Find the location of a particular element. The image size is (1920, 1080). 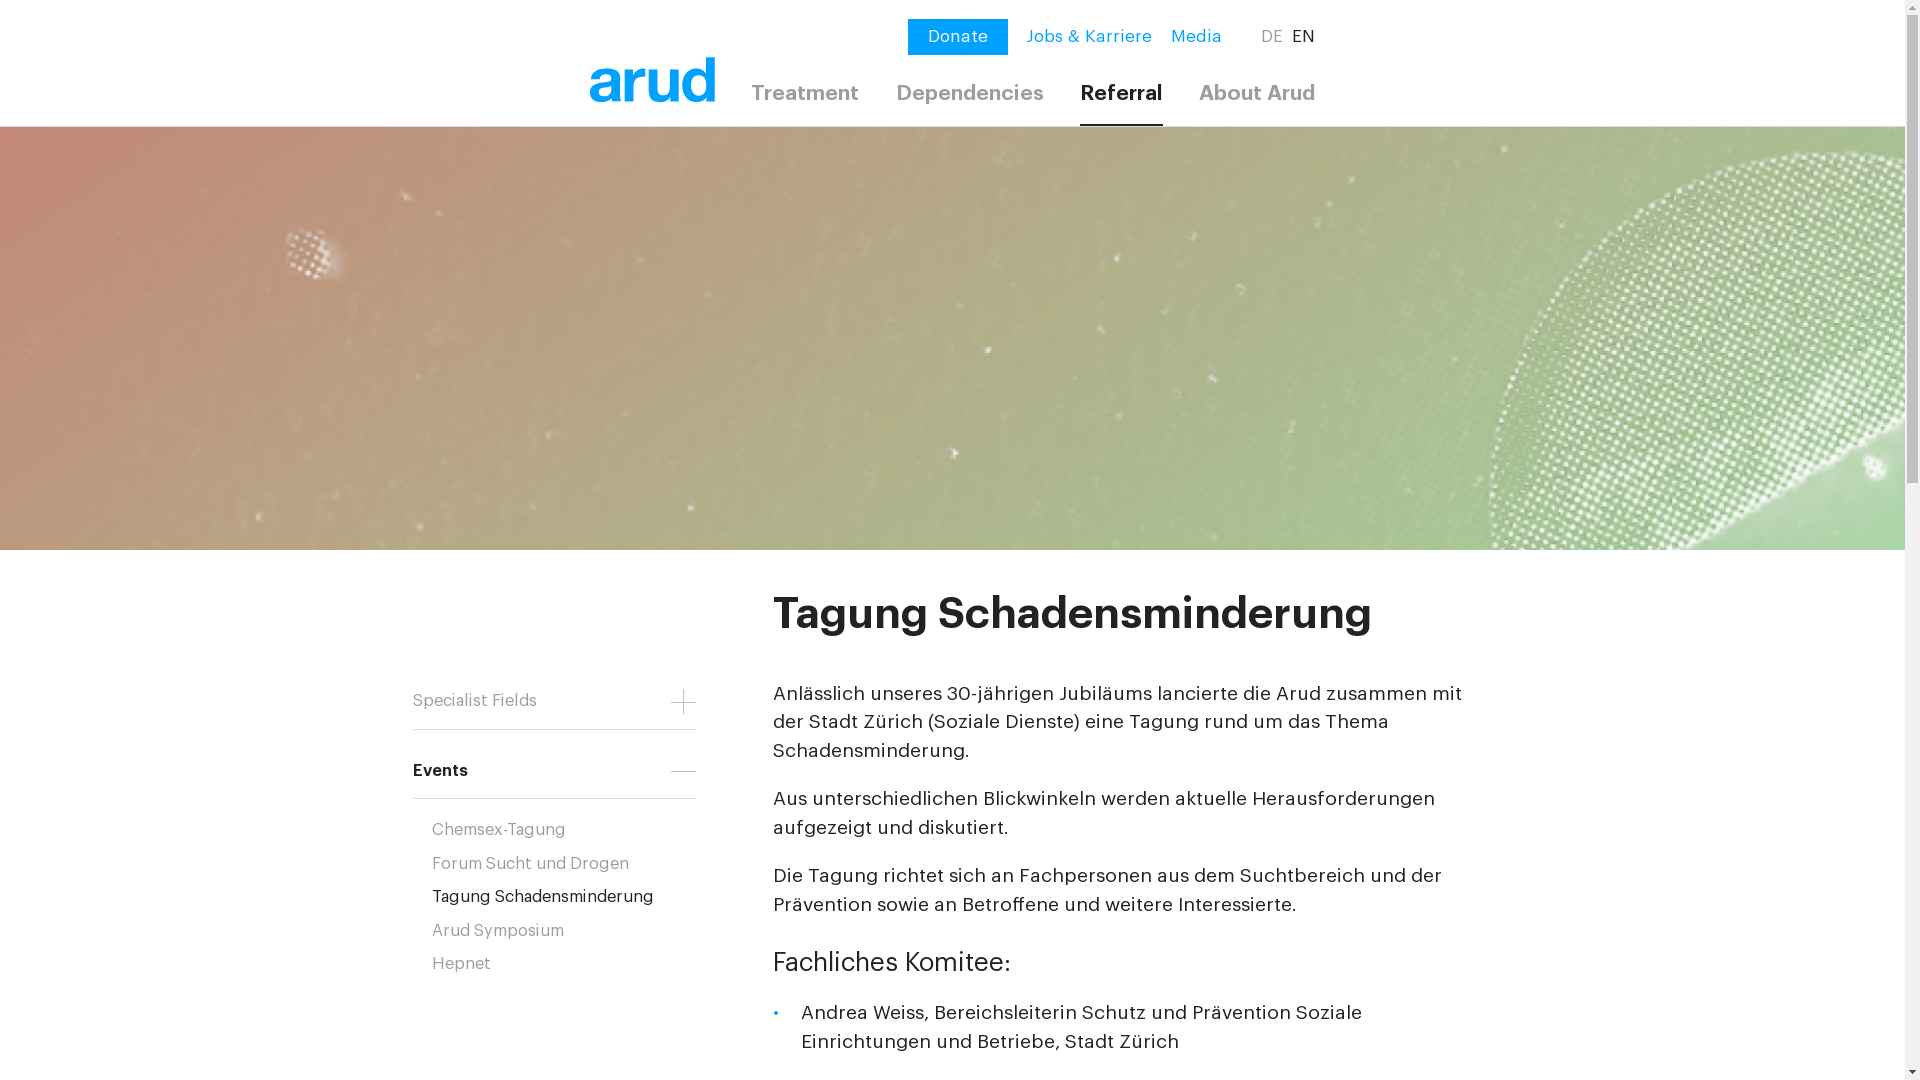

arud_logo is located at coordinates (652, 82).